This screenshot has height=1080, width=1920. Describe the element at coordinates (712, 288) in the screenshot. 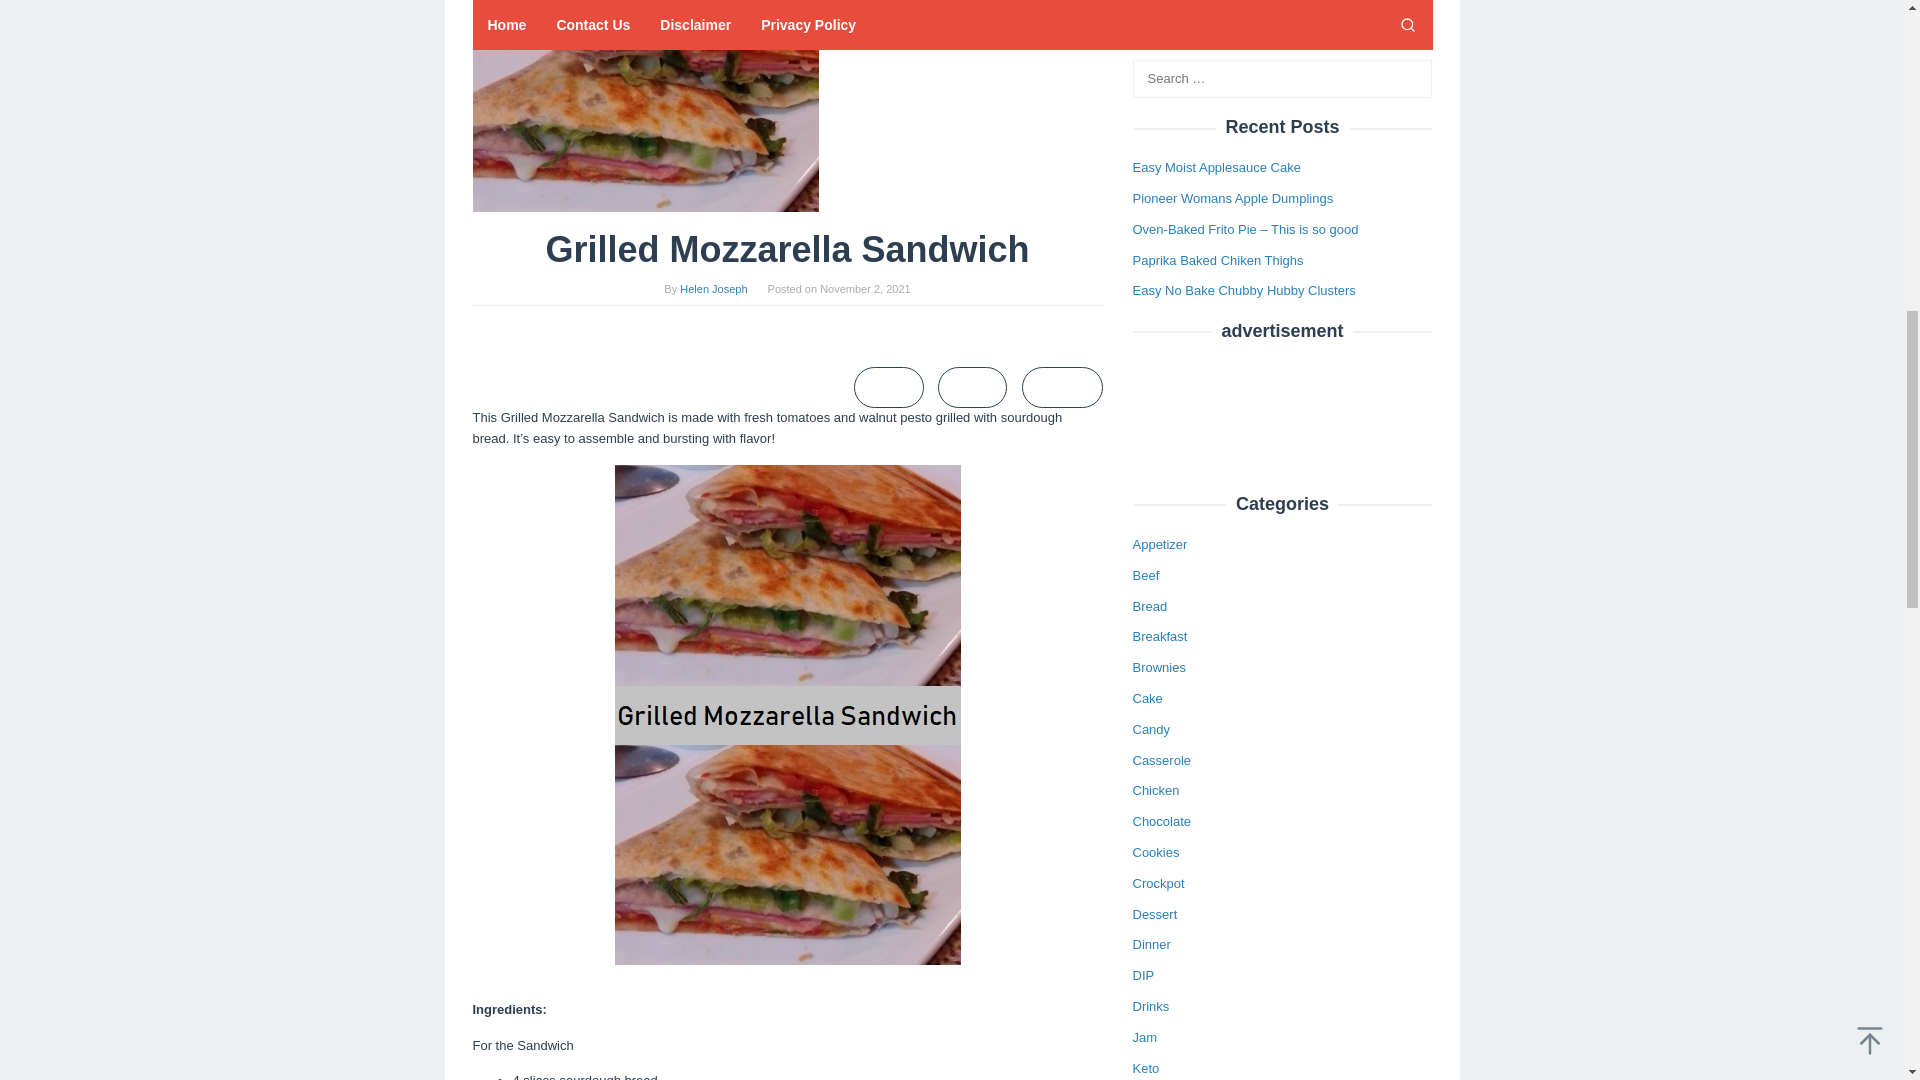

I see `Permalink to: Helen Joseph` at that location.